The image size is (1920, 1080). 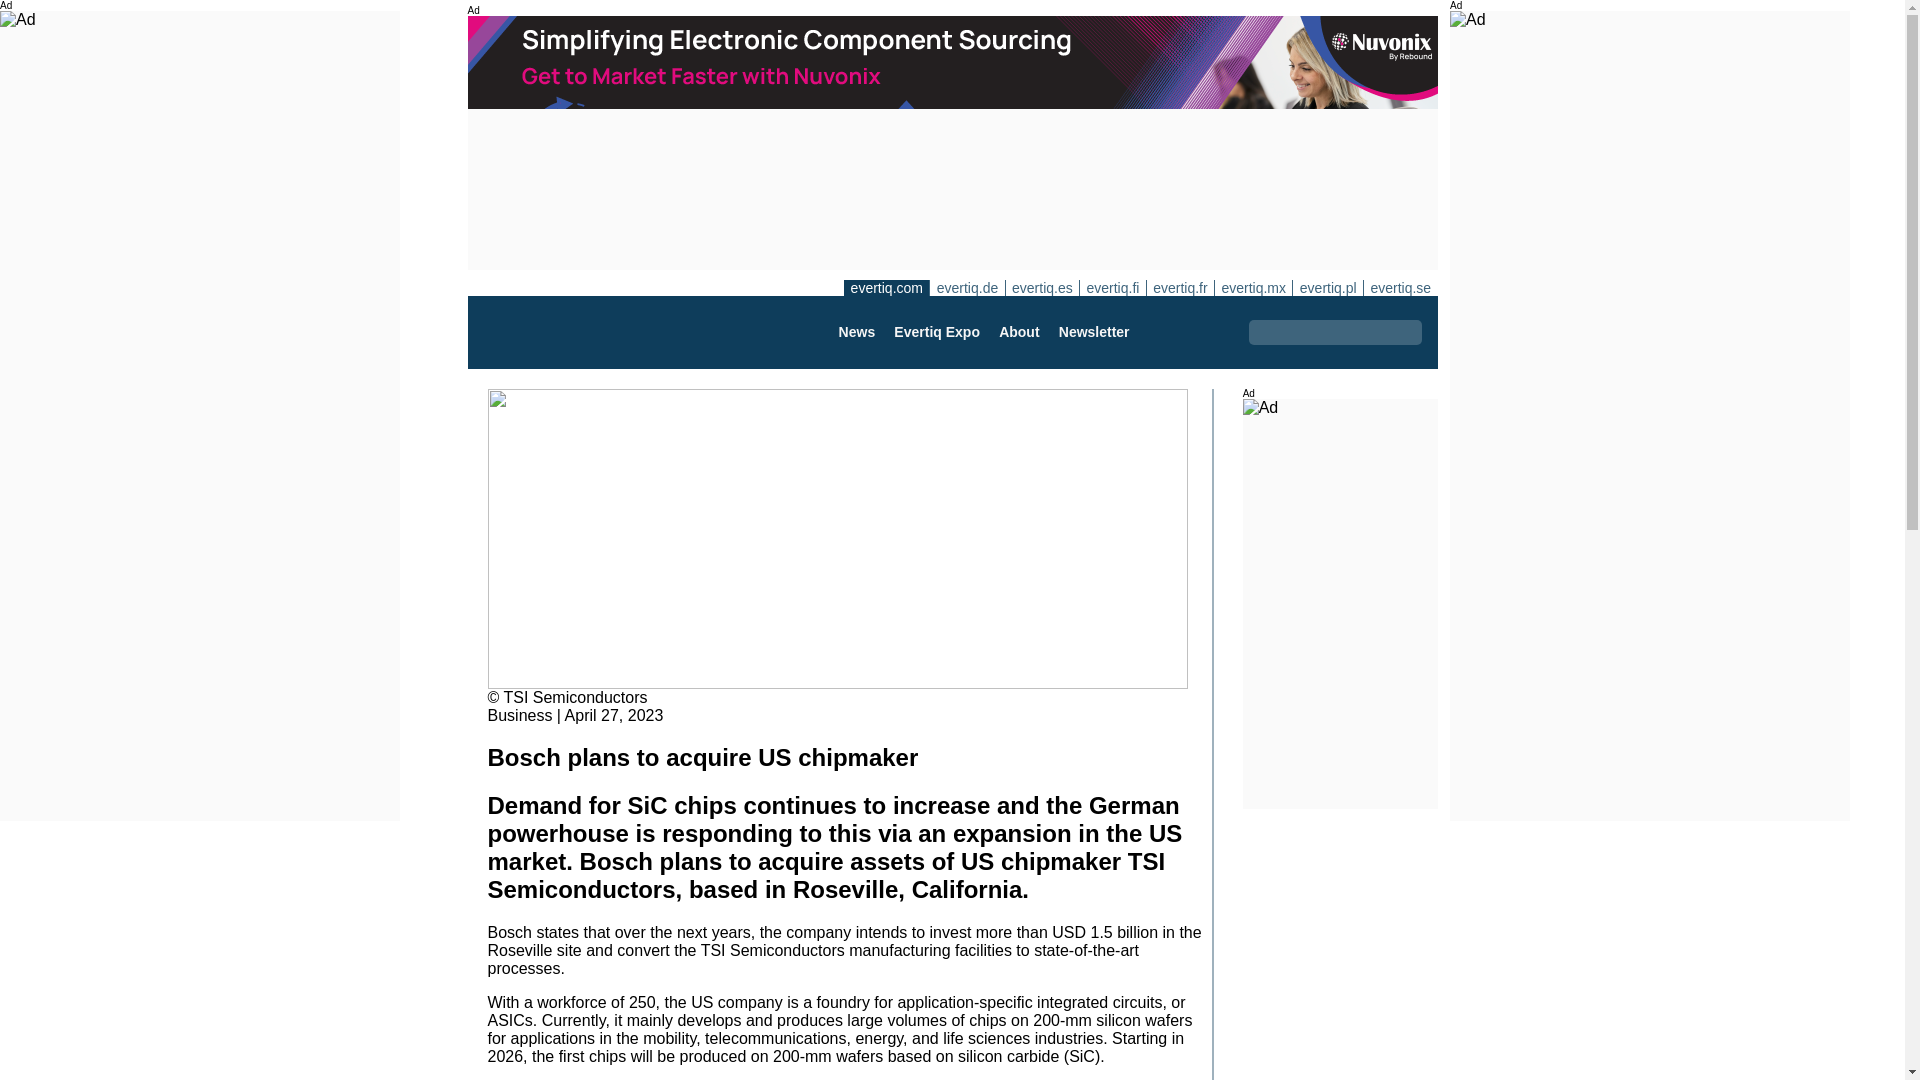 What do you see at coordinates (1252, 287) in the screenshot?
I see `evertiq.mx` at bounding box center [1252, 287].